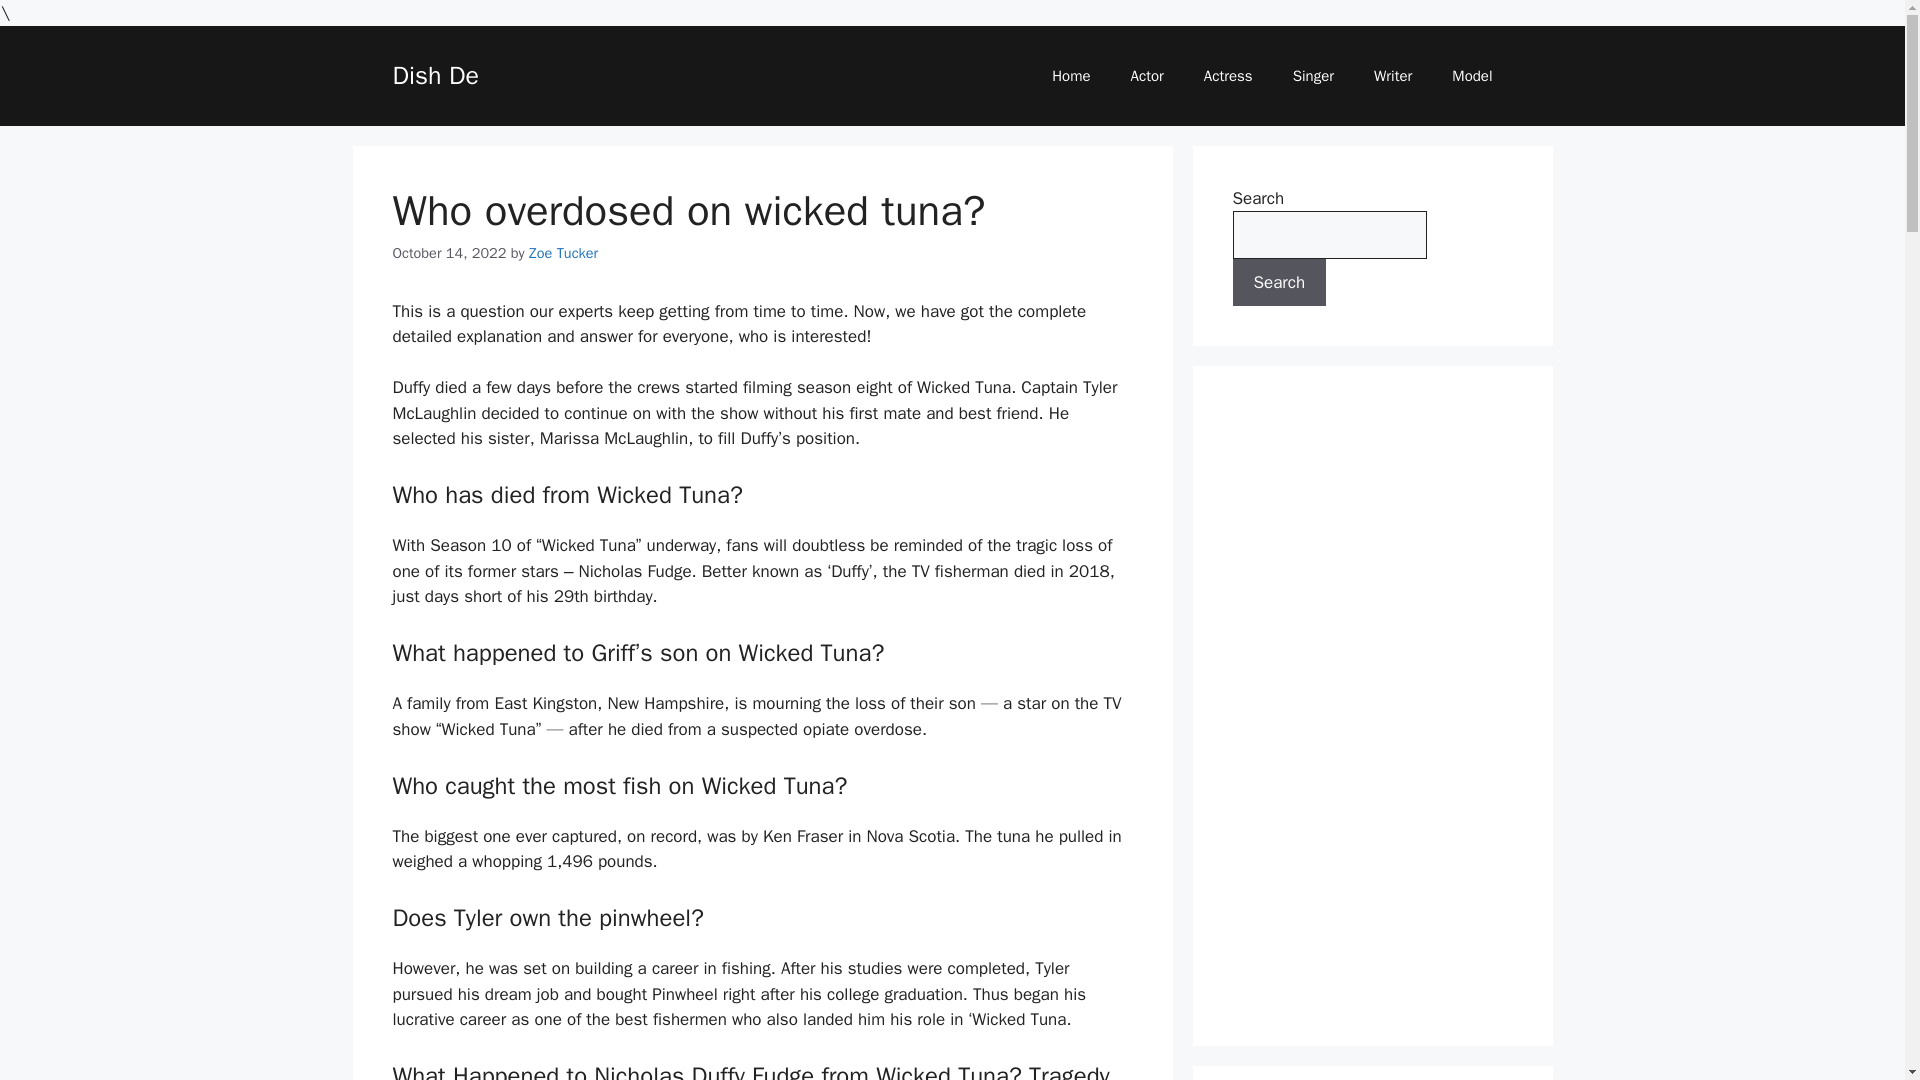 This screenshot has height=1080, width=1920. What do you see at coordinates (1279, 282) in the screenshot?
I see `Search` at bounding box center [1279, 282].